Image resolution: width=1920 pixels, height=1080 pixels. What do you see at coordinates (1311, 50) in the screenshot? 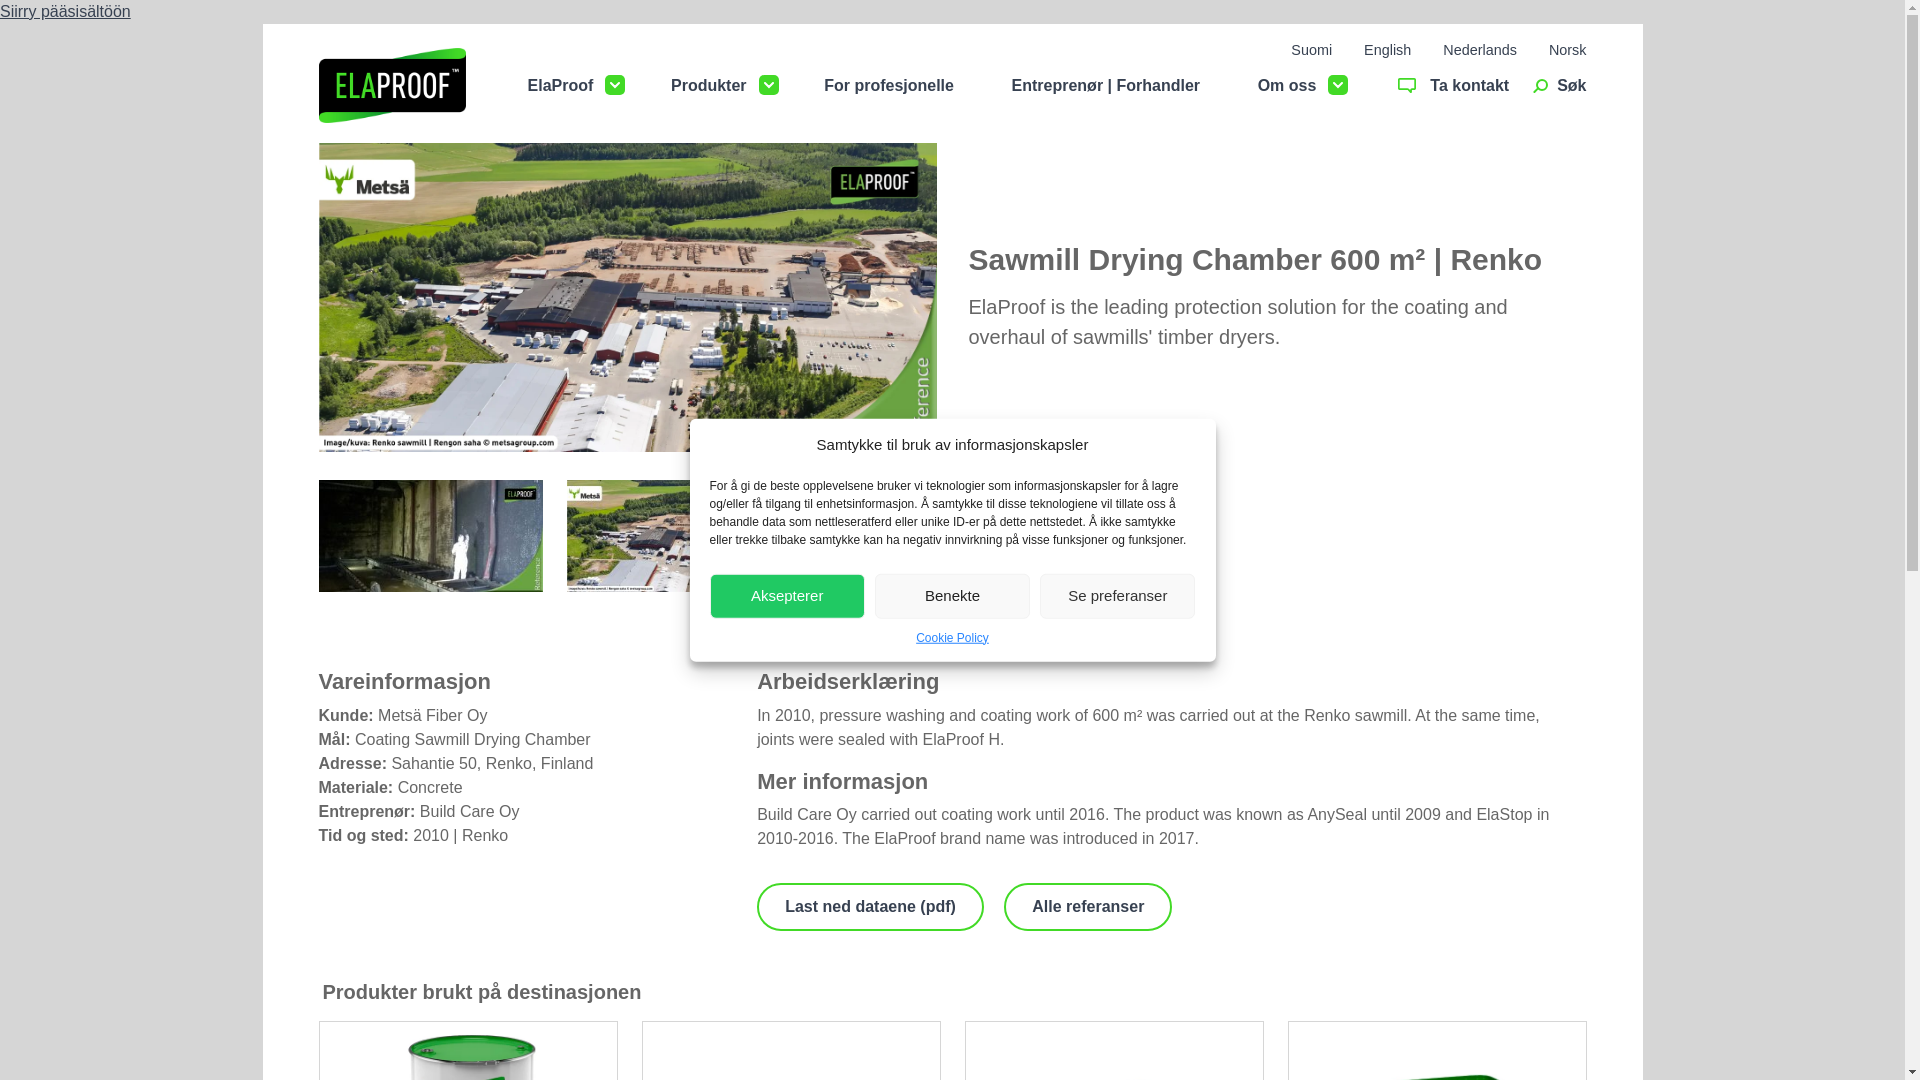
I see `Suomi` at bounding box center [1311, 50].